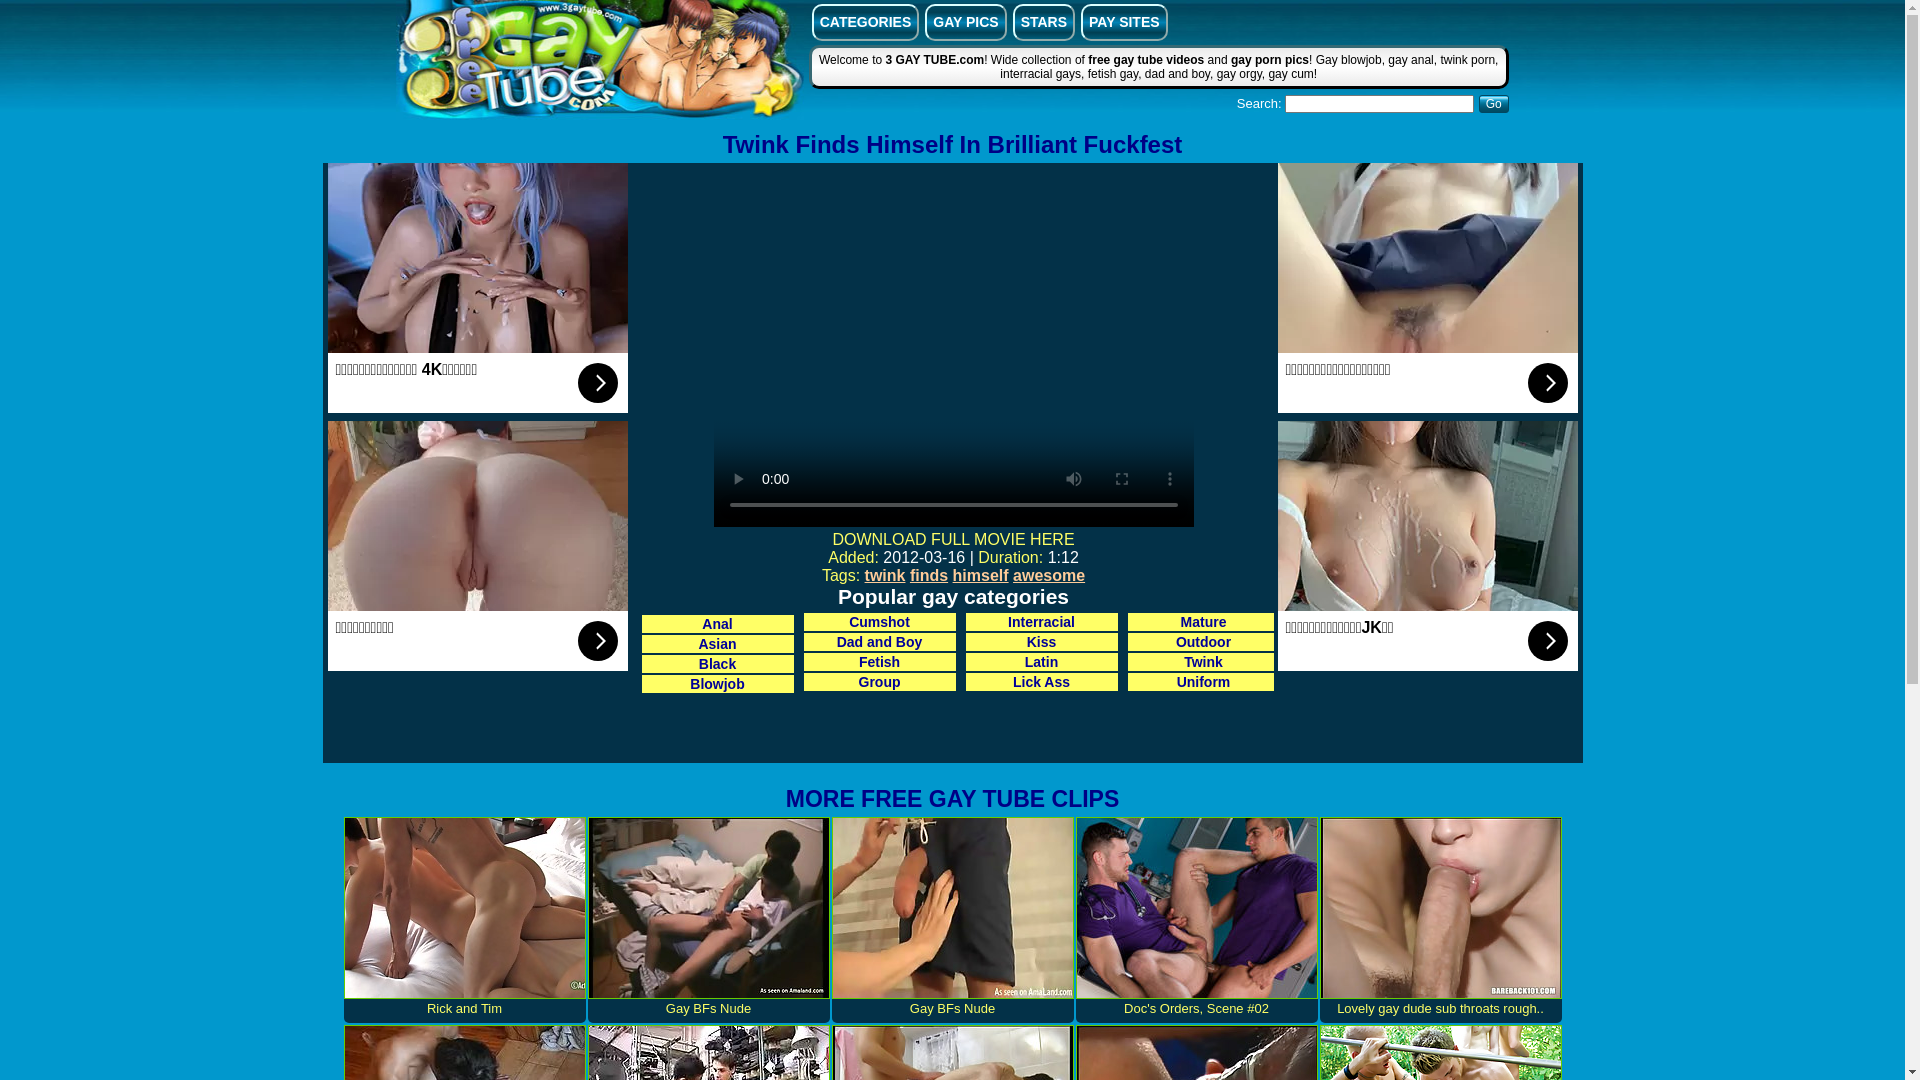 Image resolution: width=1920 pixels, height=1080 pixels. I want to click on awesome, so click(1049, 576).